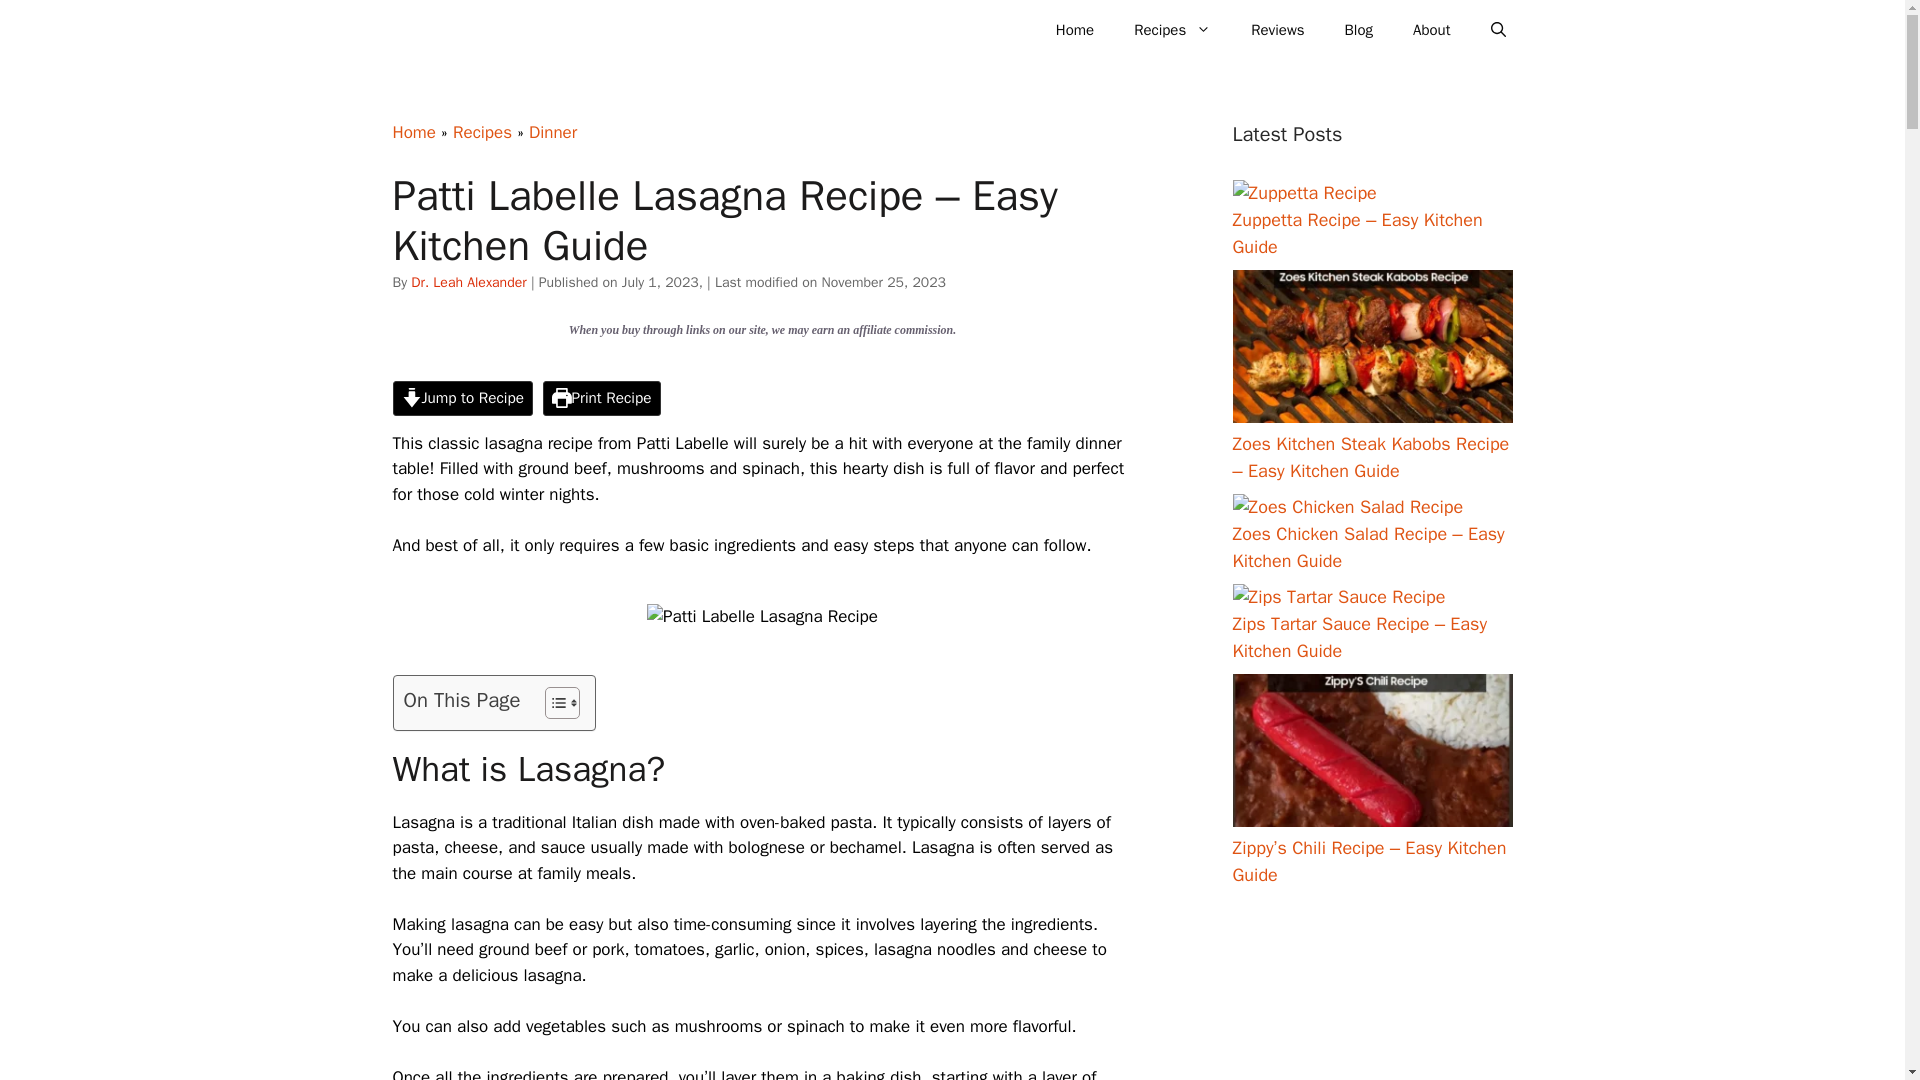 Image resolution: width=1920 pixels, height=1080 pixels. I want to click on Jump to Recipe, so click(462, 398).